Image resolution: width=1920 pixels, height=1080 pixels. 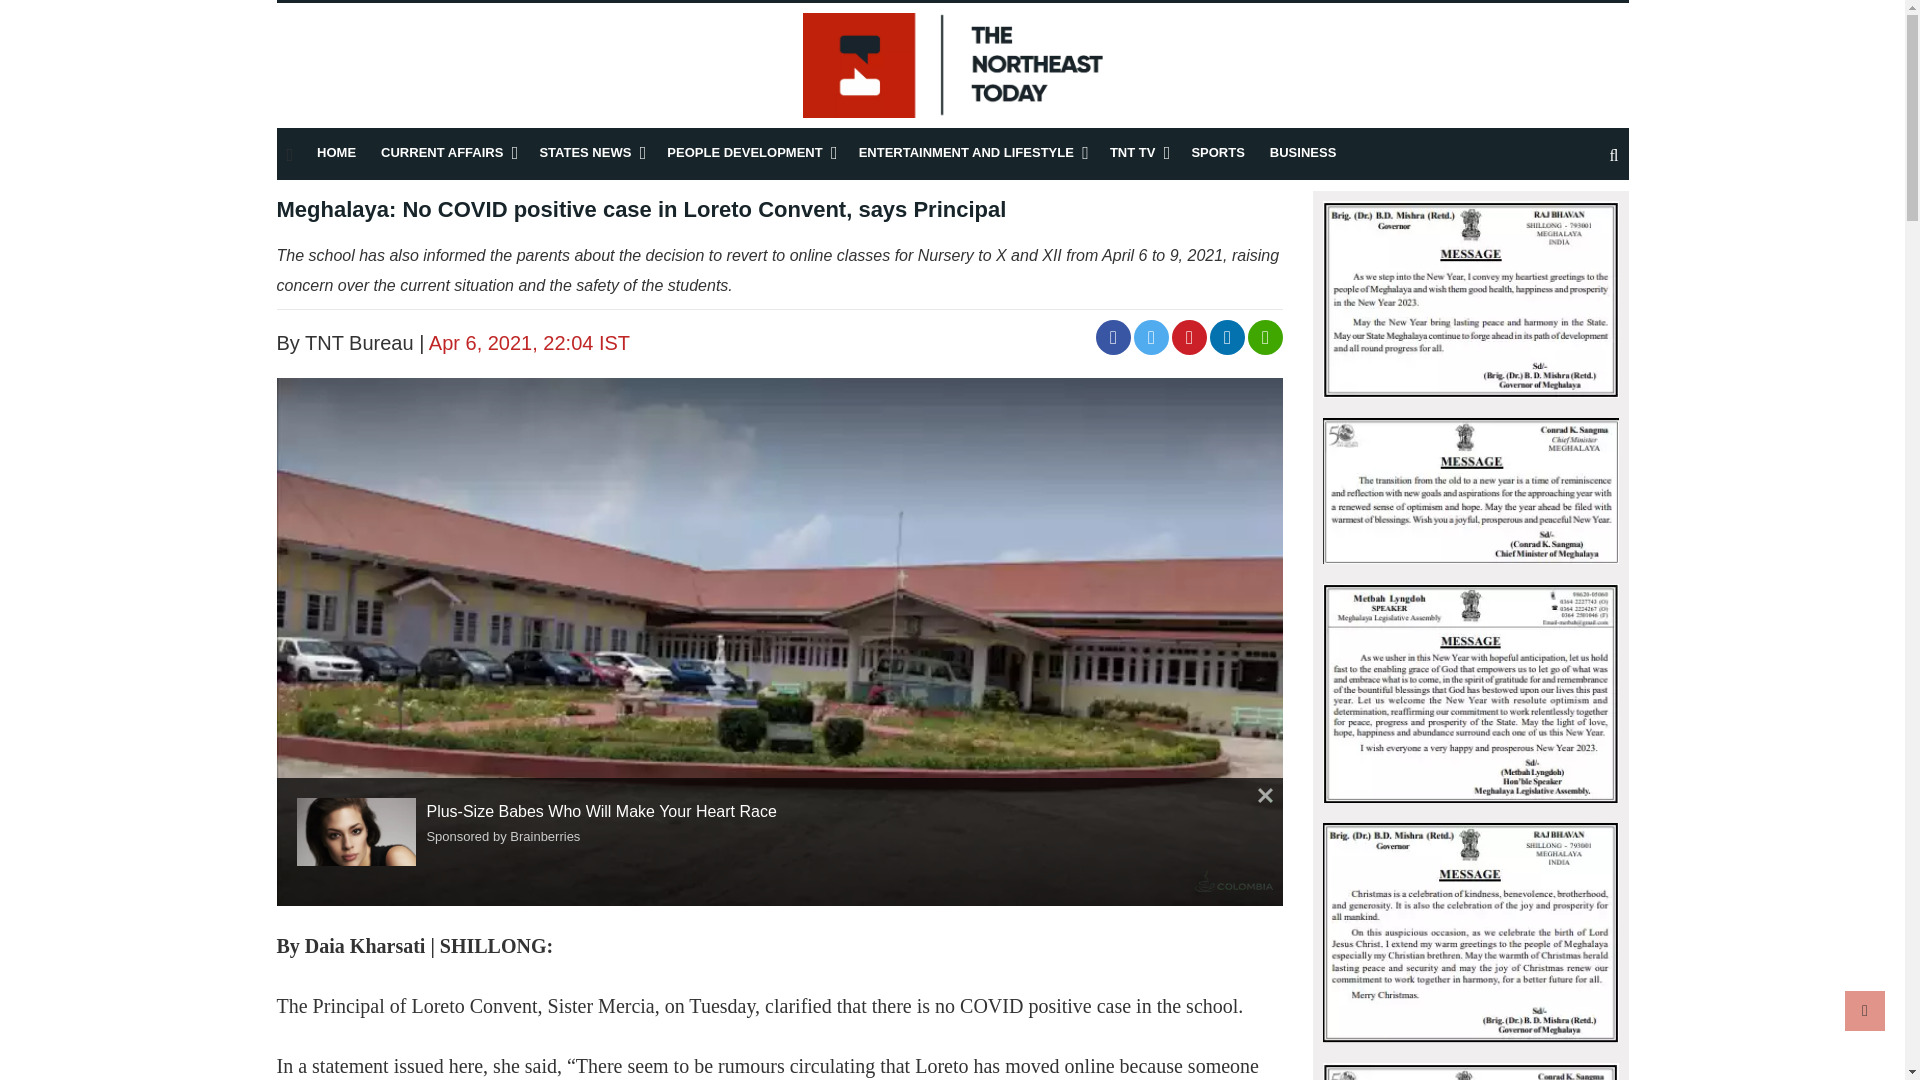 What do you see at coordinates (442, 152) in the screenshot?
I see `CURRENT AFFAIRS` at bounding box center [442, 152].